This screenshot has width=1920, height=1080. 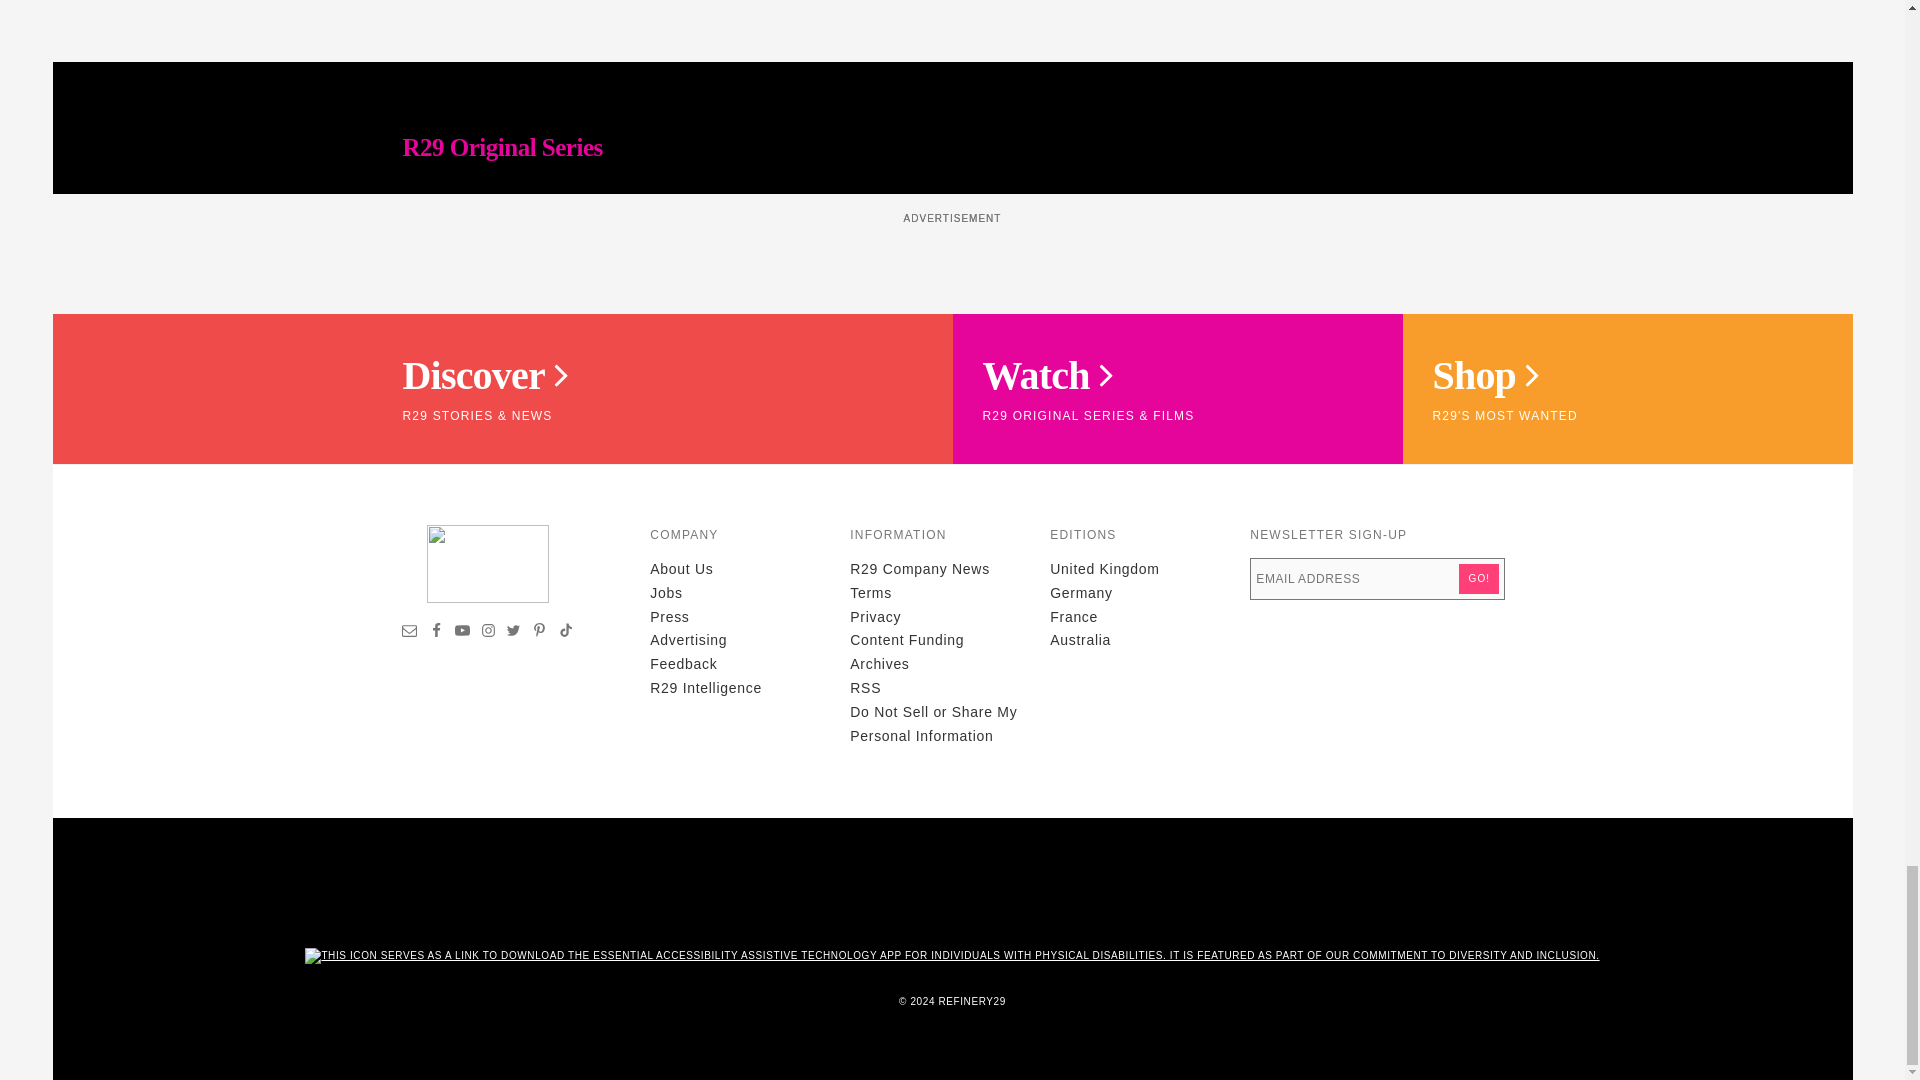 What do you see at coordinates (565, 633) in the screenshot?
I see `Visit Refinery29 on TikTok` at bounding box center [565, 633].